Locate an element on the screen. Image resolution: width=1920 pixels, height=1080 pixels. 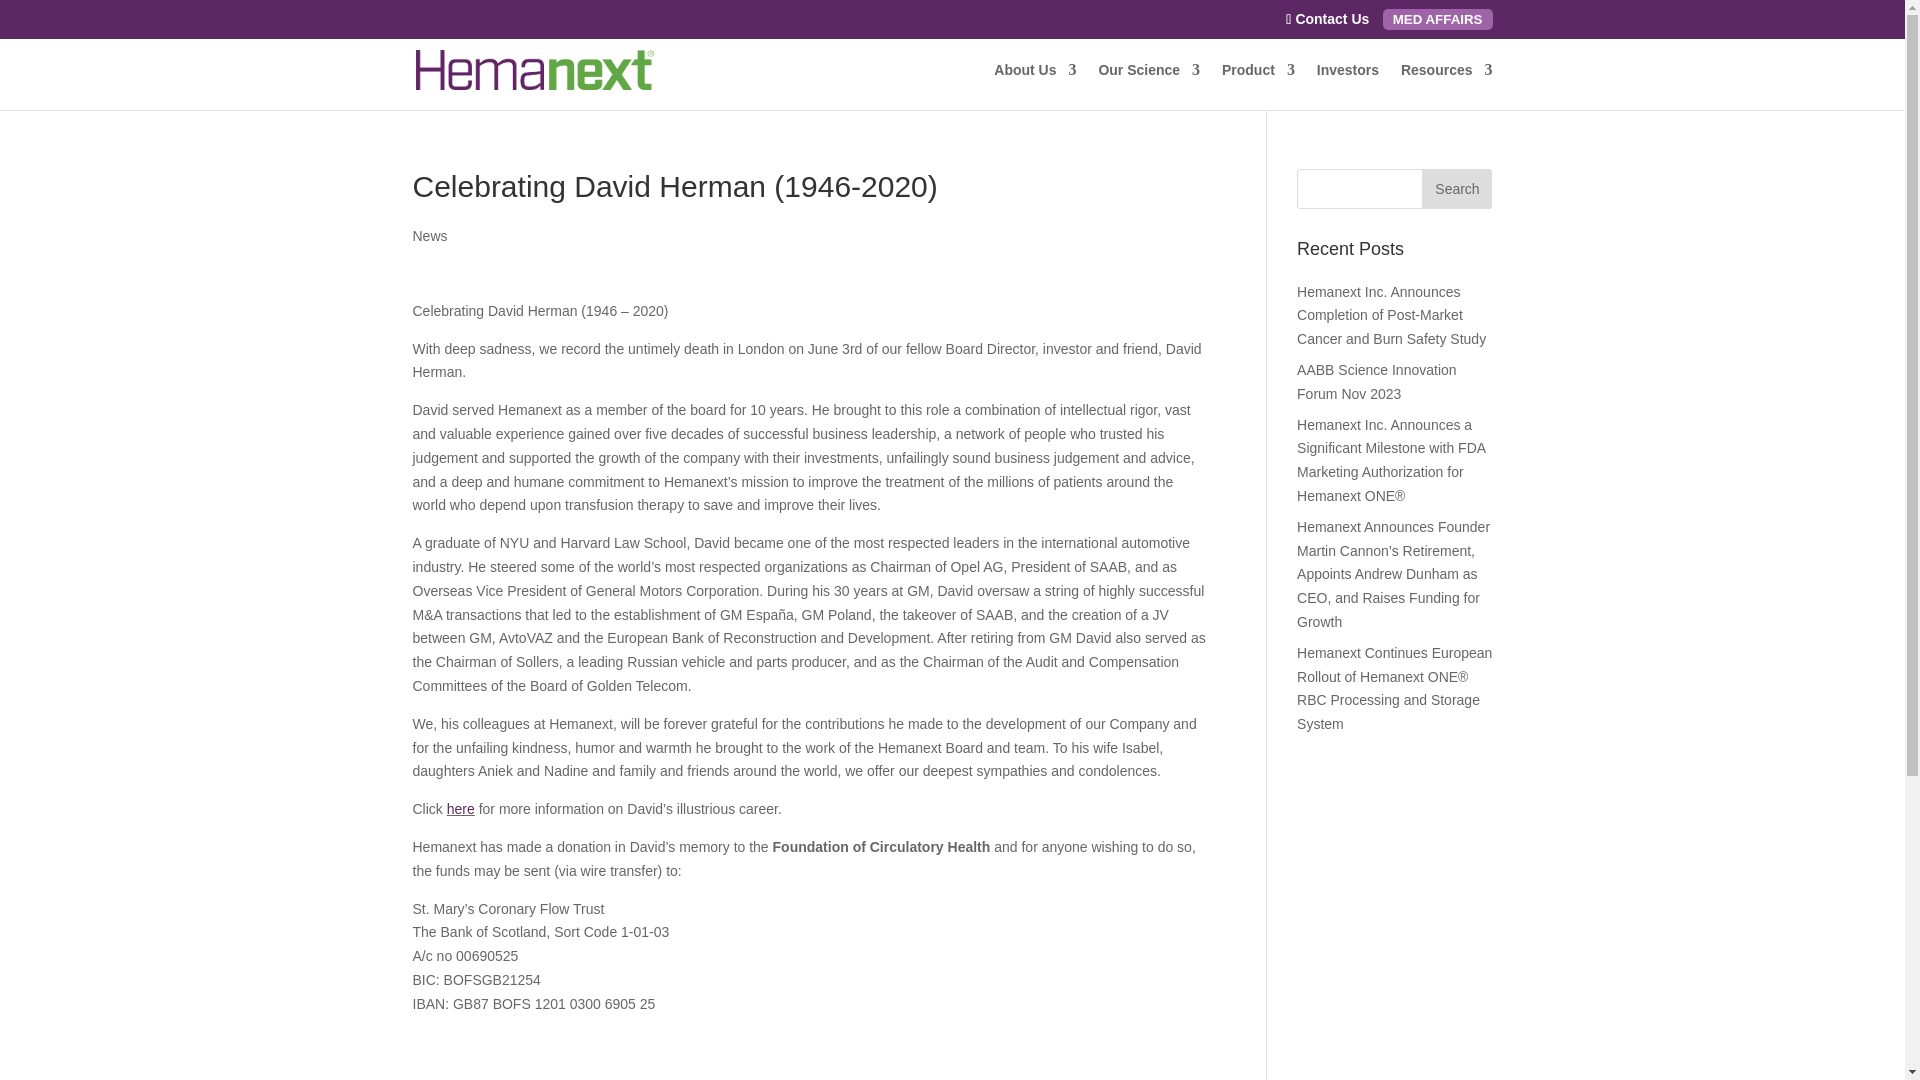
here is located at coordinates (460, 808).